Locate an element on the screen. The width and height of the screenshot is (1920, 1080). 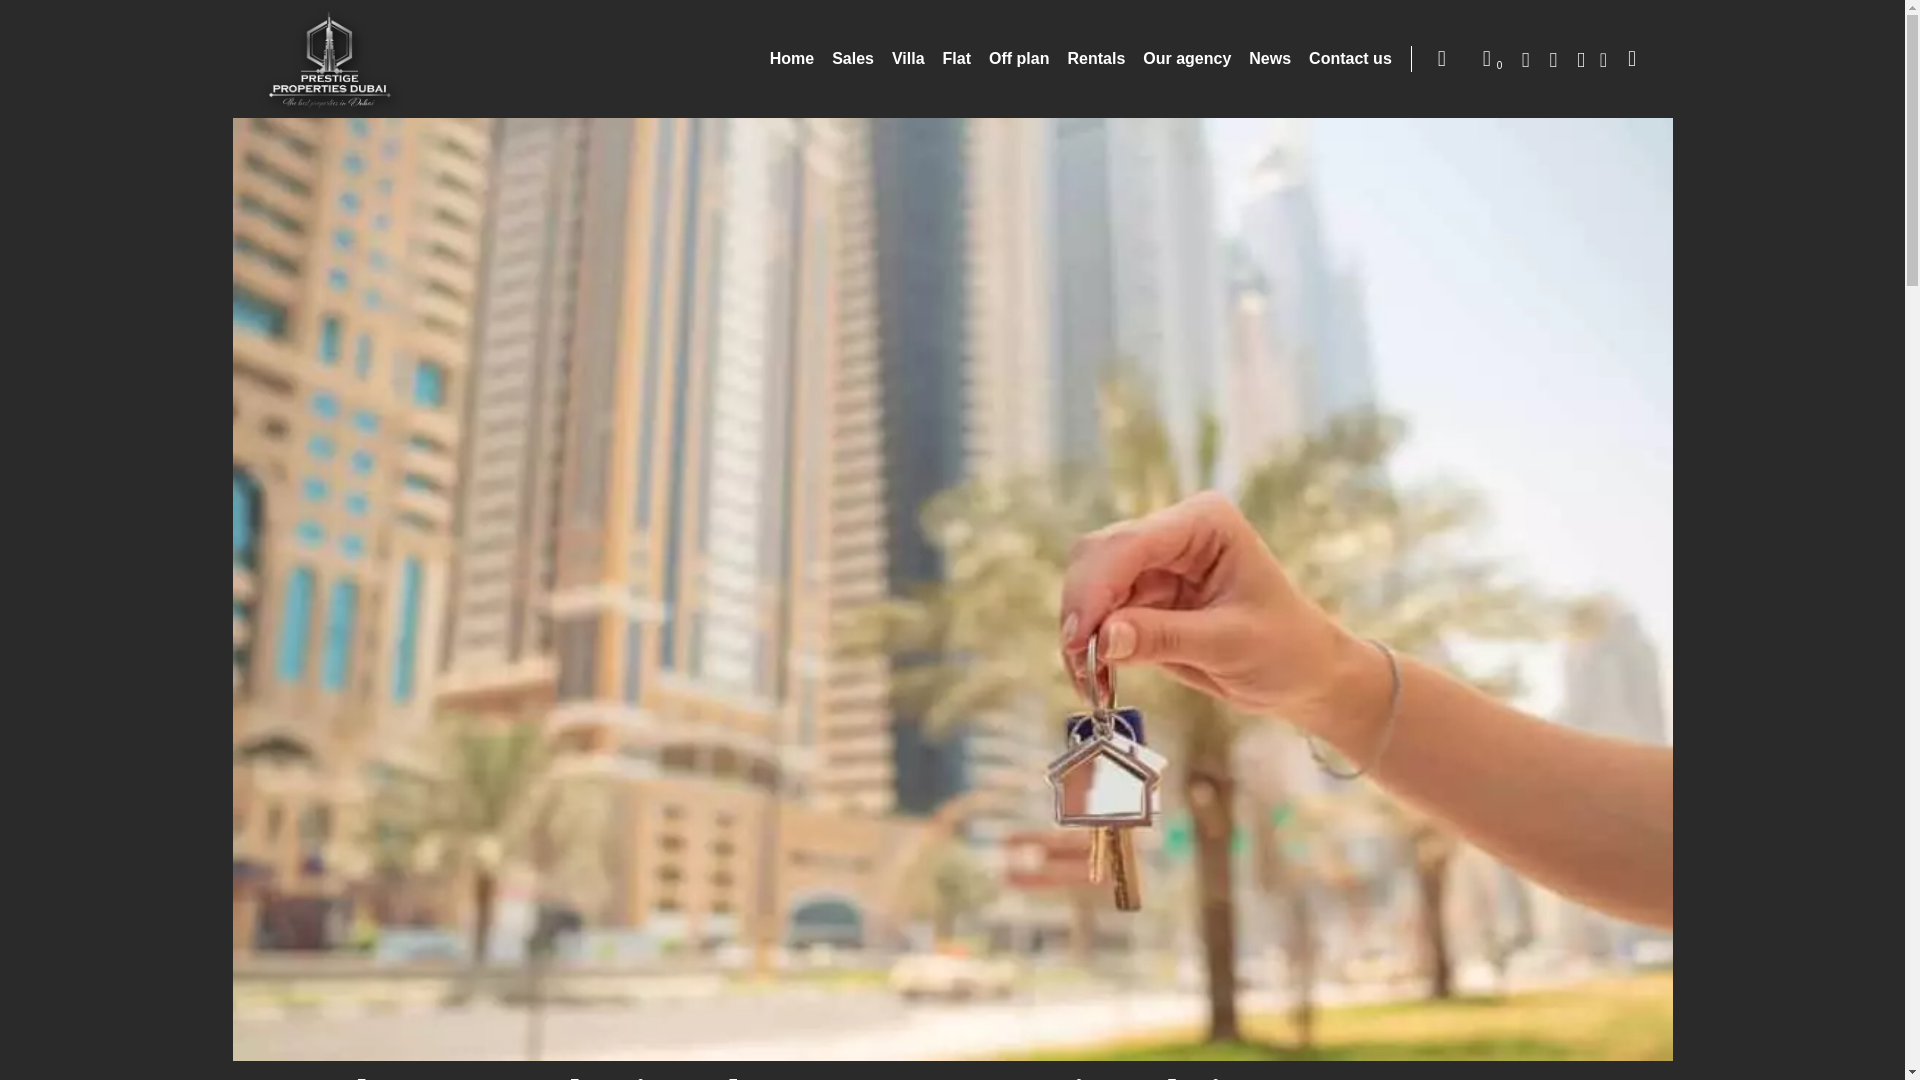
Our agency is located at coordinates (1186, 58).